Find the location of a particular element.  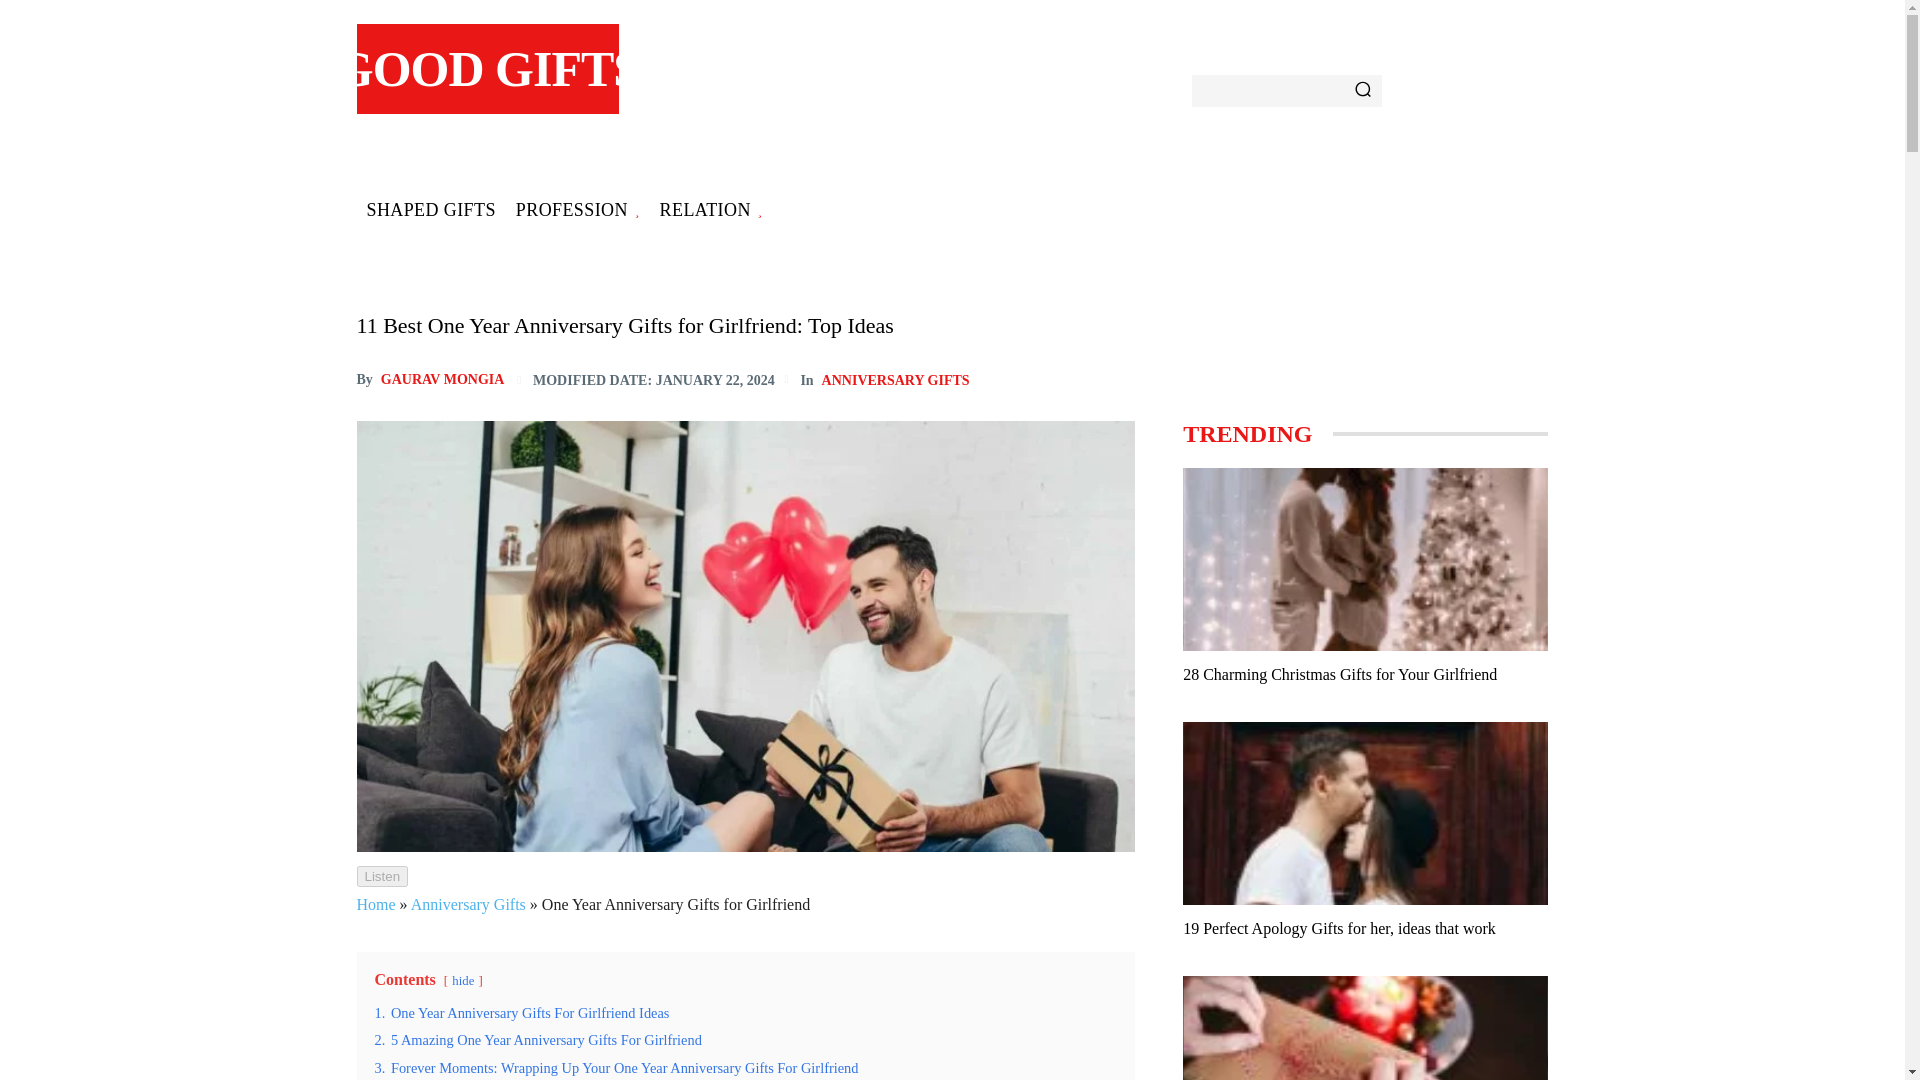

GOOD GIFTS is located at coordinates (486, 68).